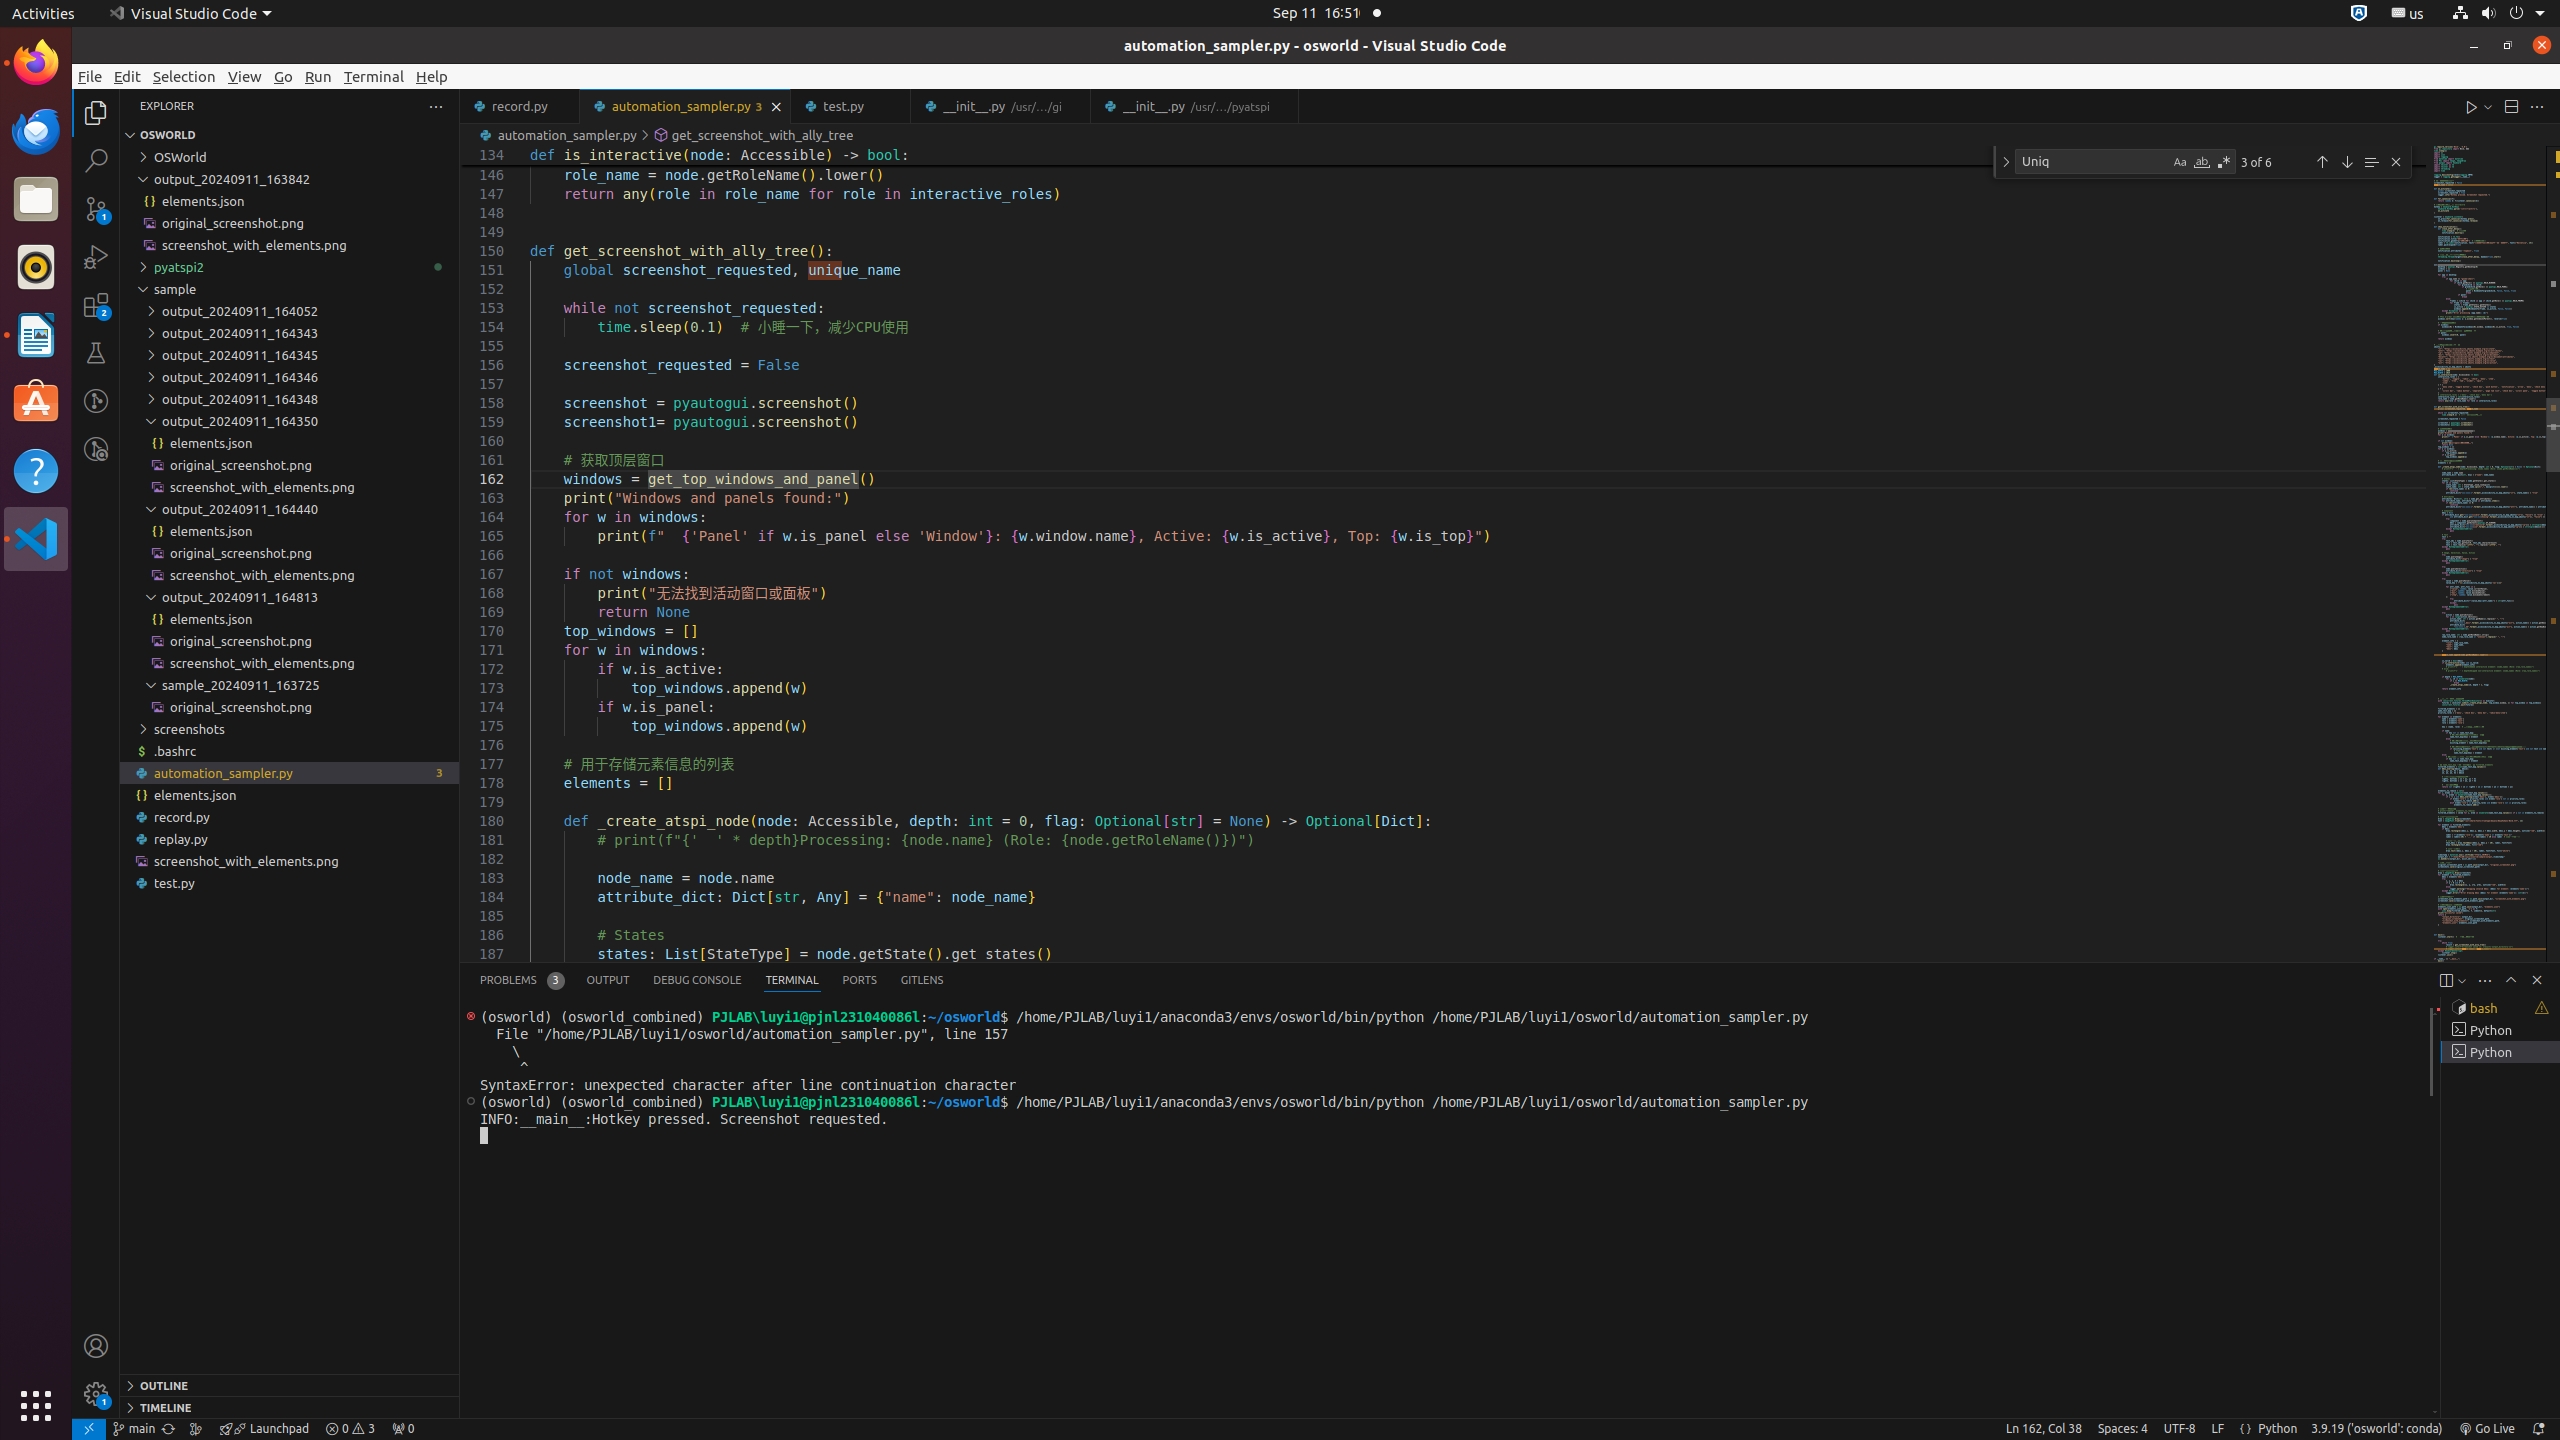 This screenshot has height=1440, width=2560. Describe the element at coordinates (2322, 162) in the screenshot. I see `Previous Match (Shift+Enter)` at that location.